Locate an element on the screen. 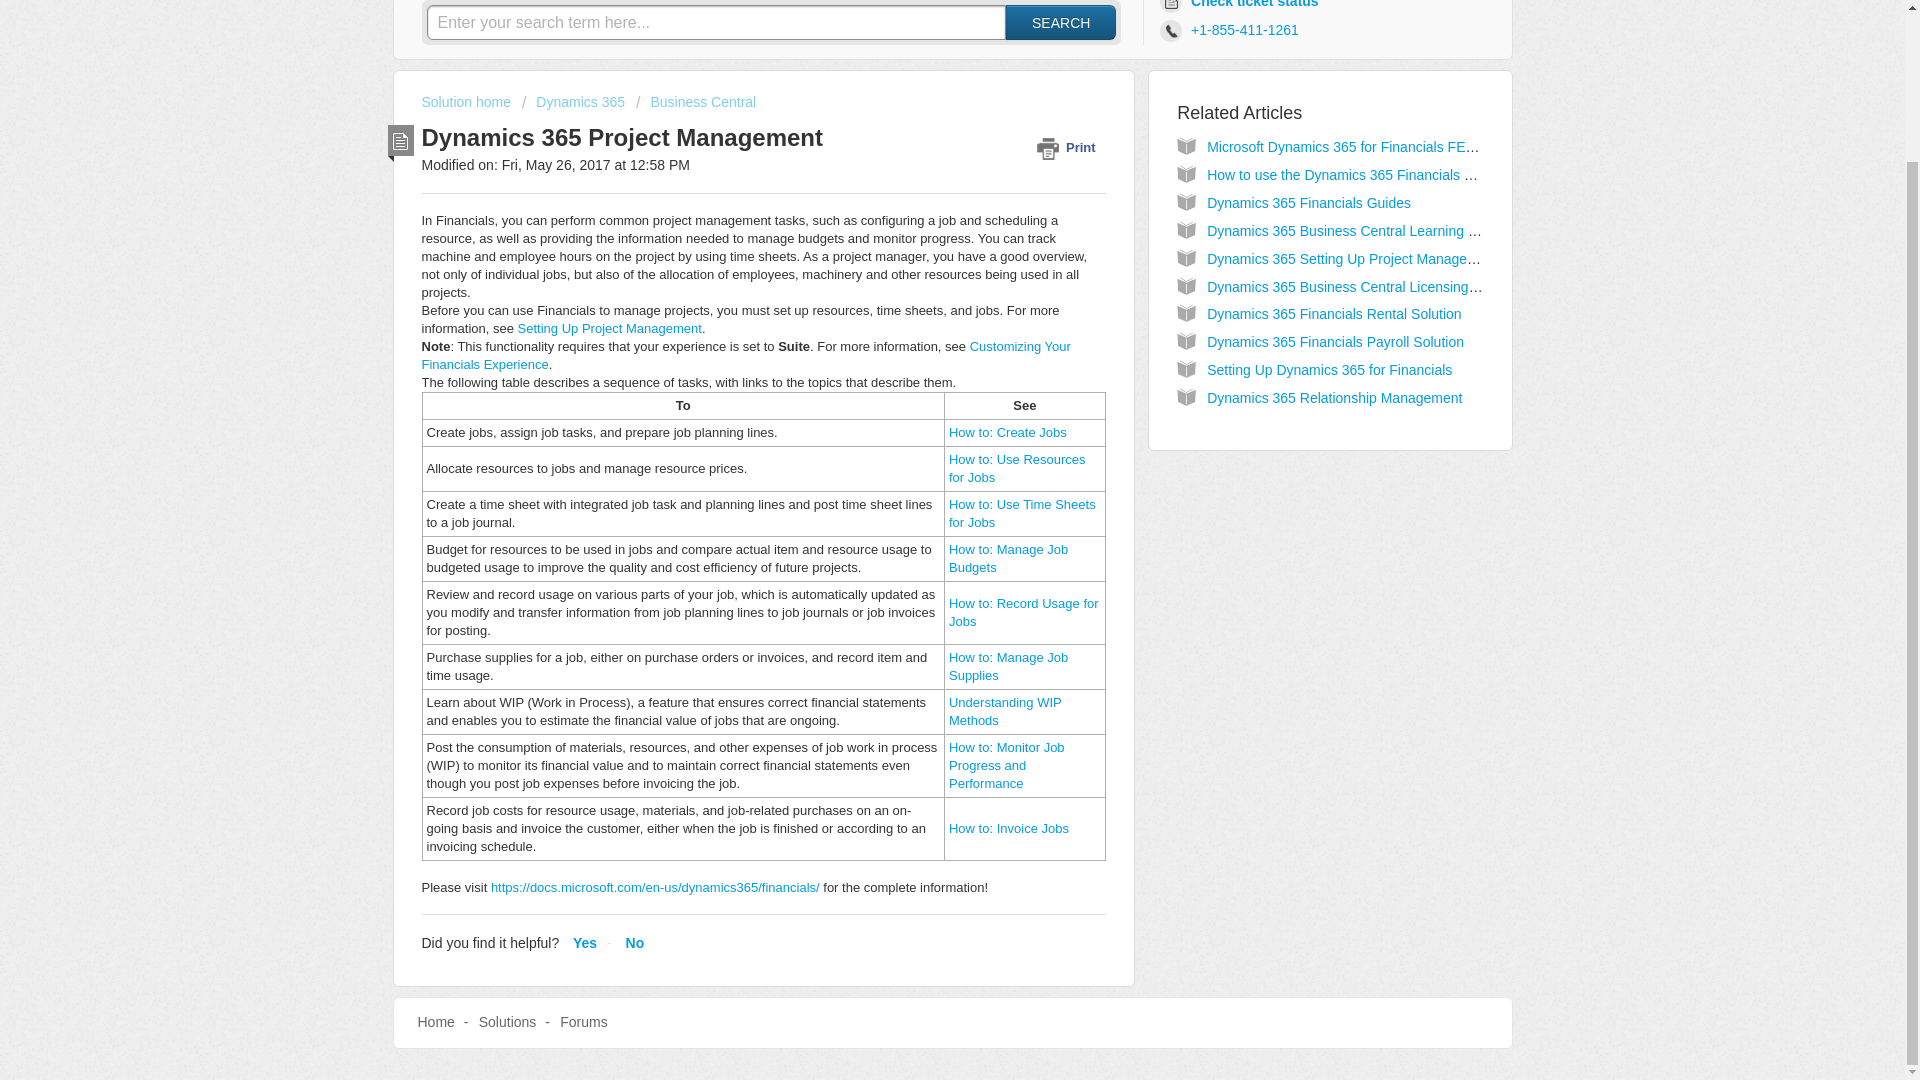 This screenshot has height=1080, width=1920. Dynamics 365 Business Central Licensing Guide is located at coordinates (1358, 286).